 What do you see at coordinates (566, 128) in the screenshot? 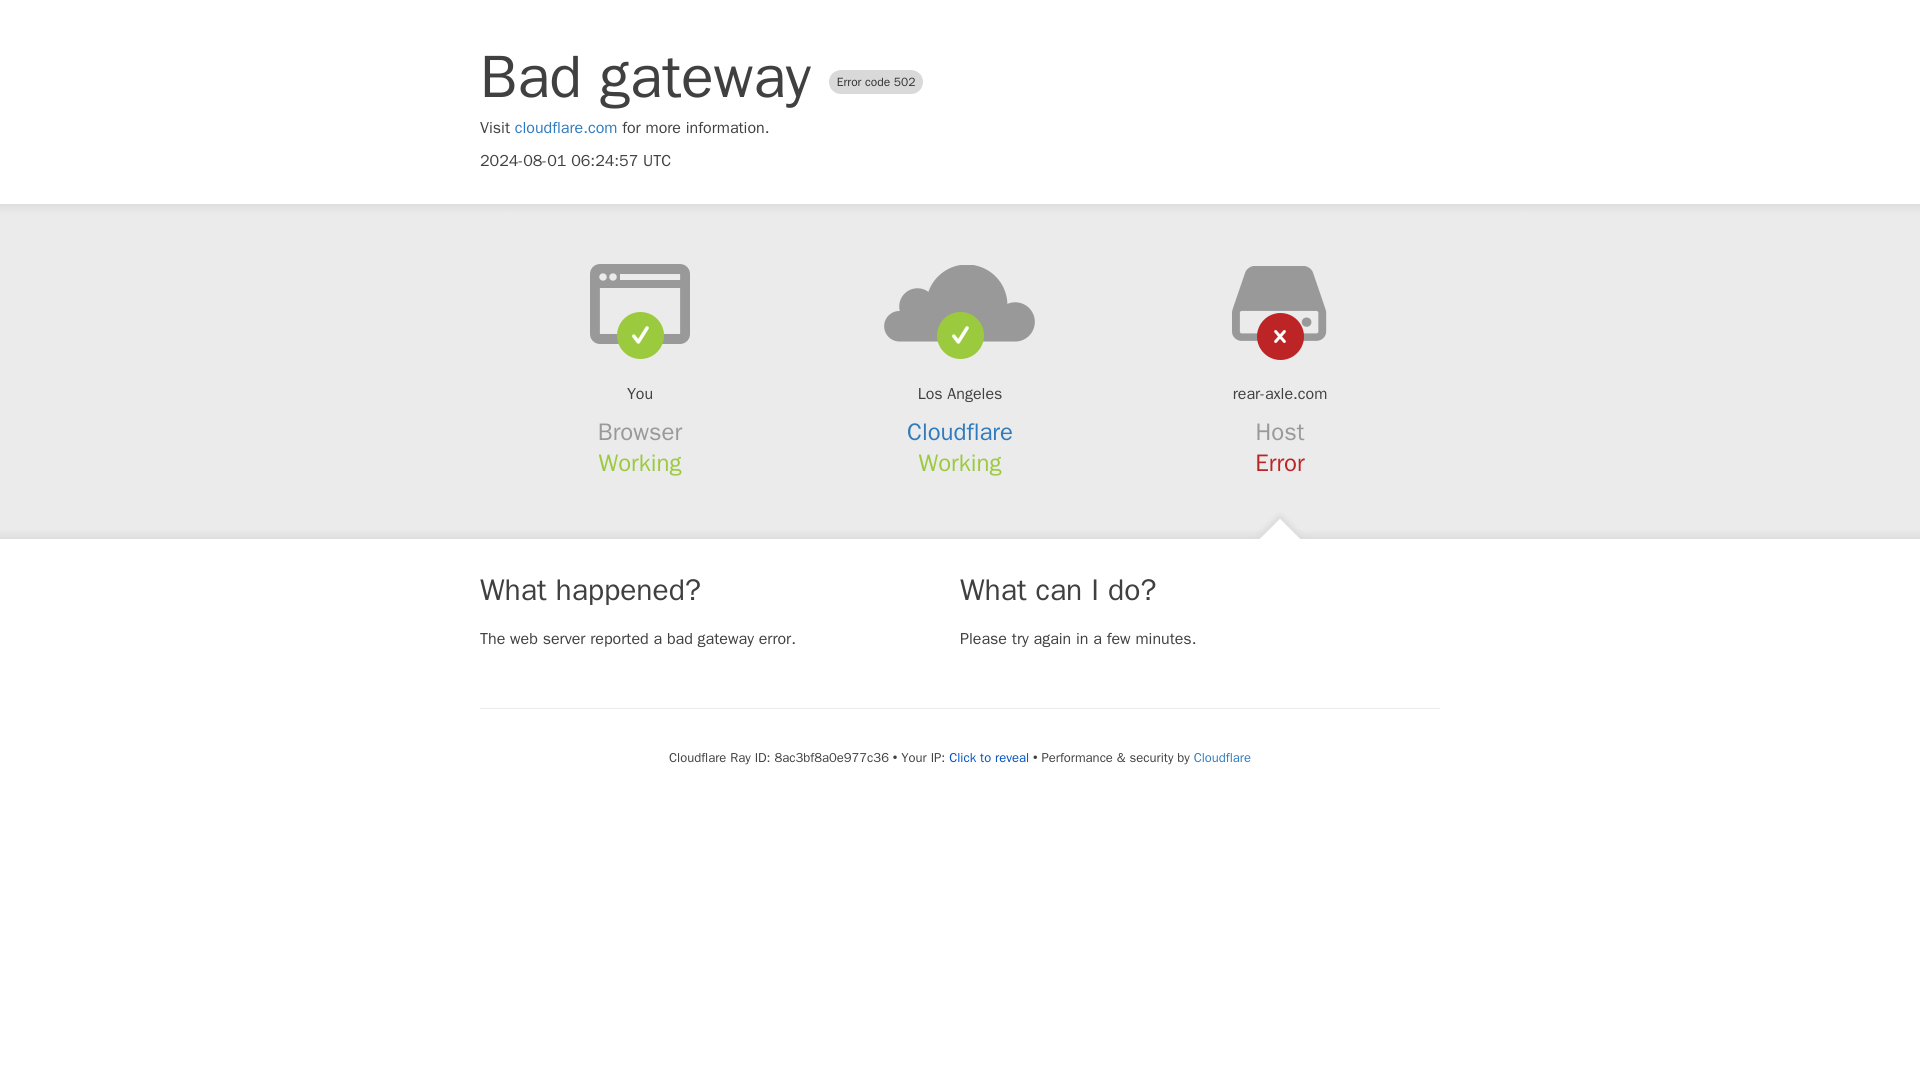
I see `cloudflare.com` at bounding box center [566, 128].